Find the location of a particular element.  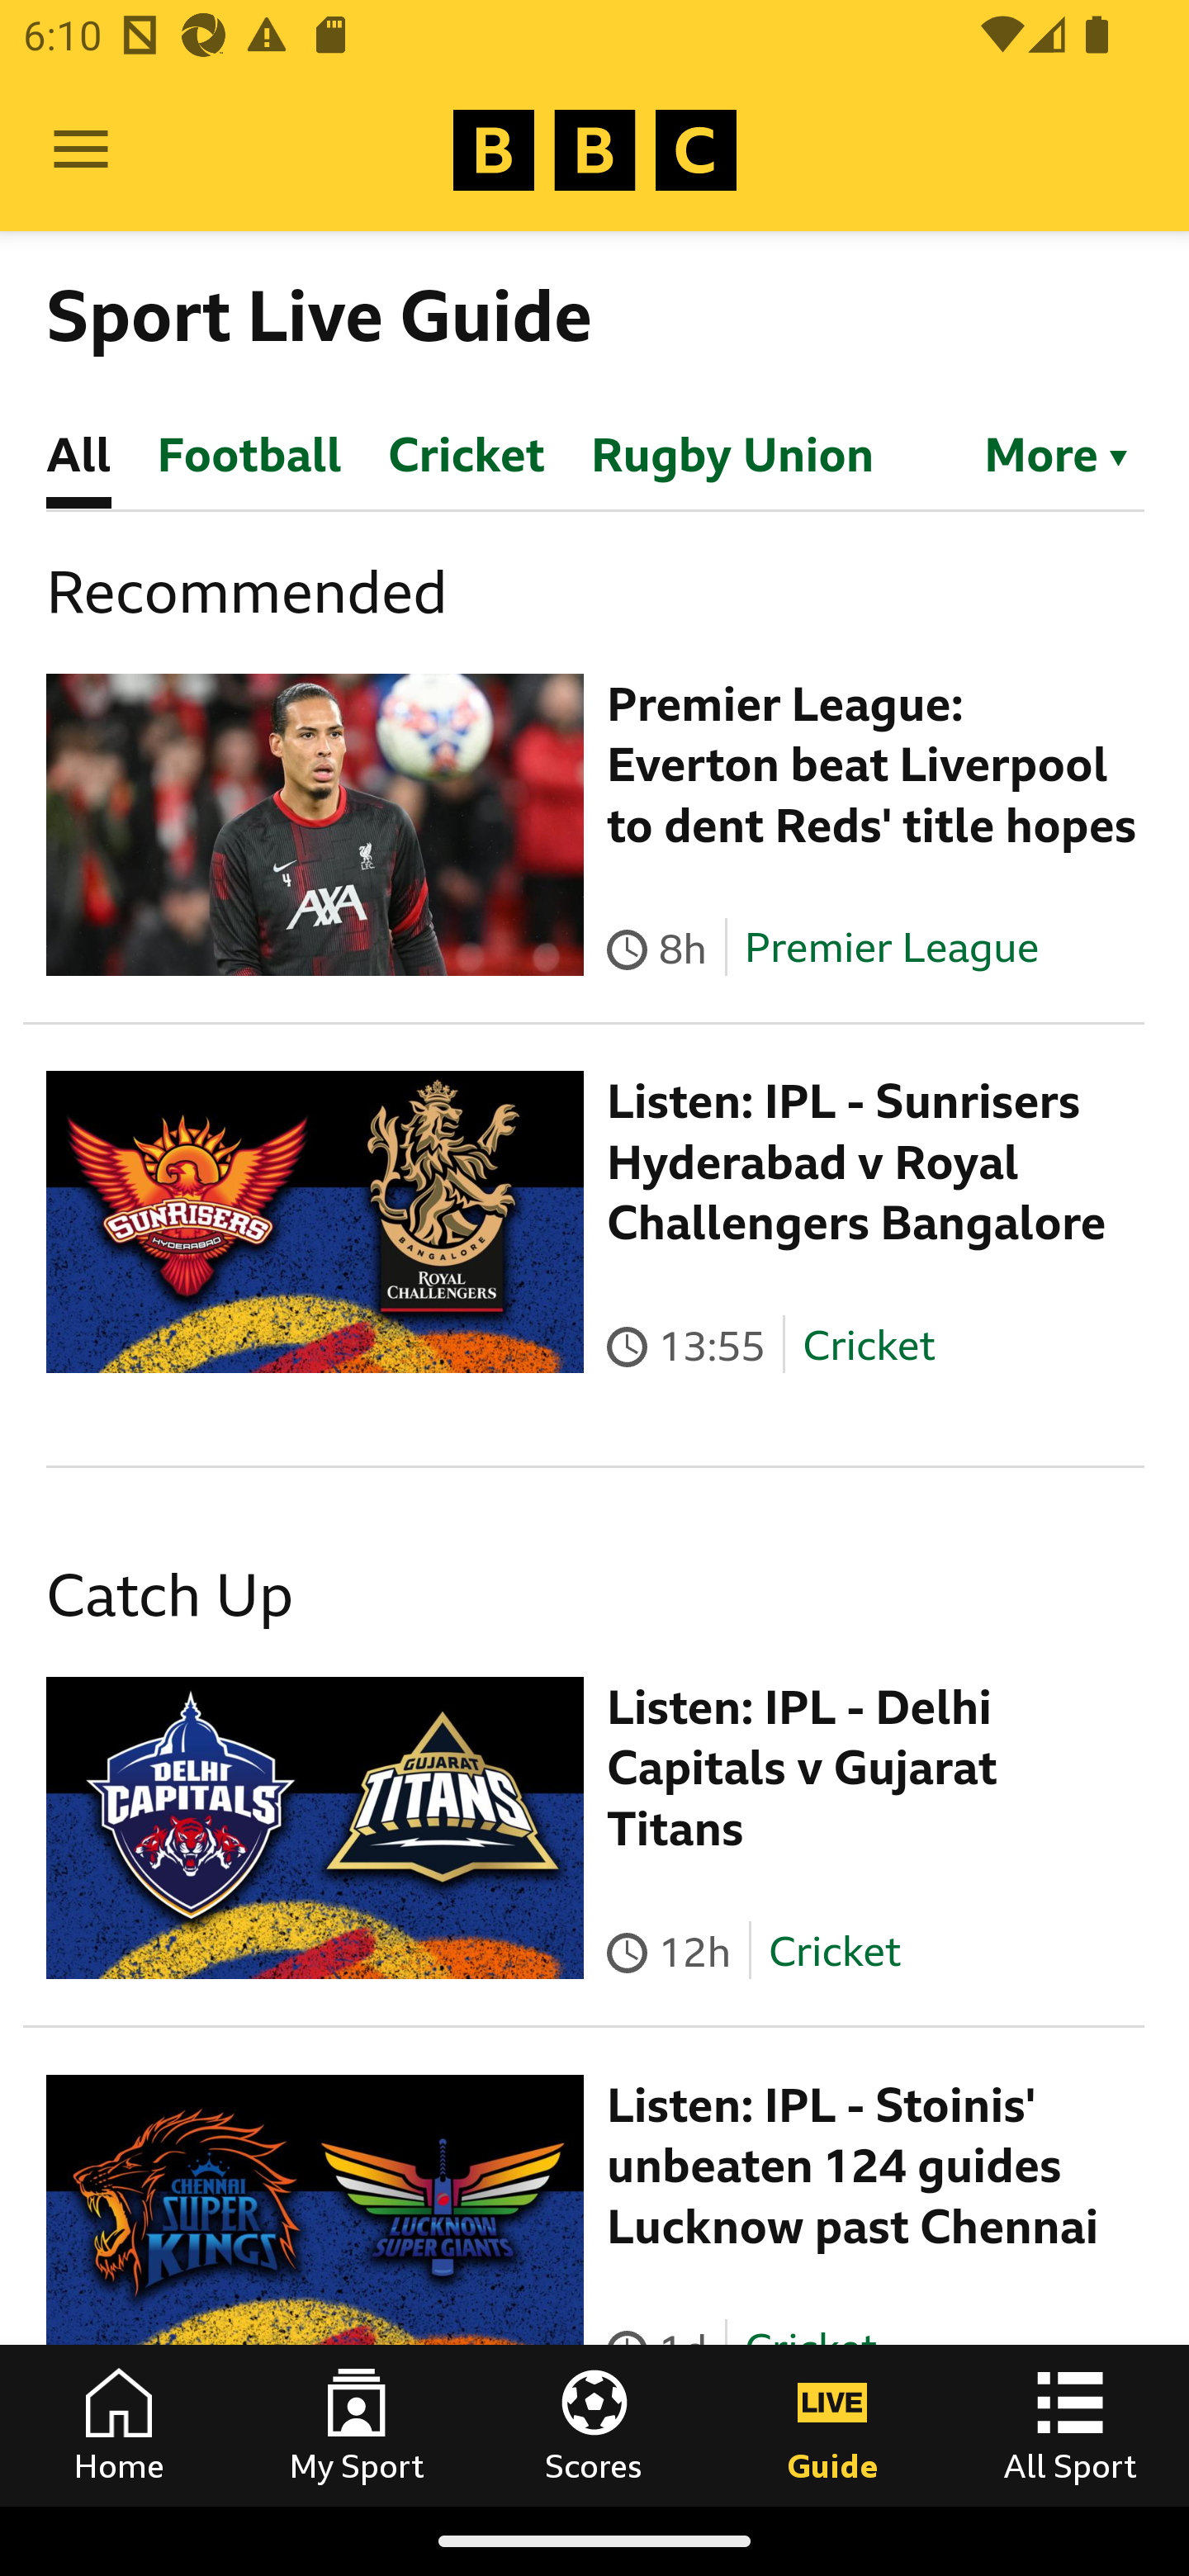

Open Menu is located at coordinates (81, 150).